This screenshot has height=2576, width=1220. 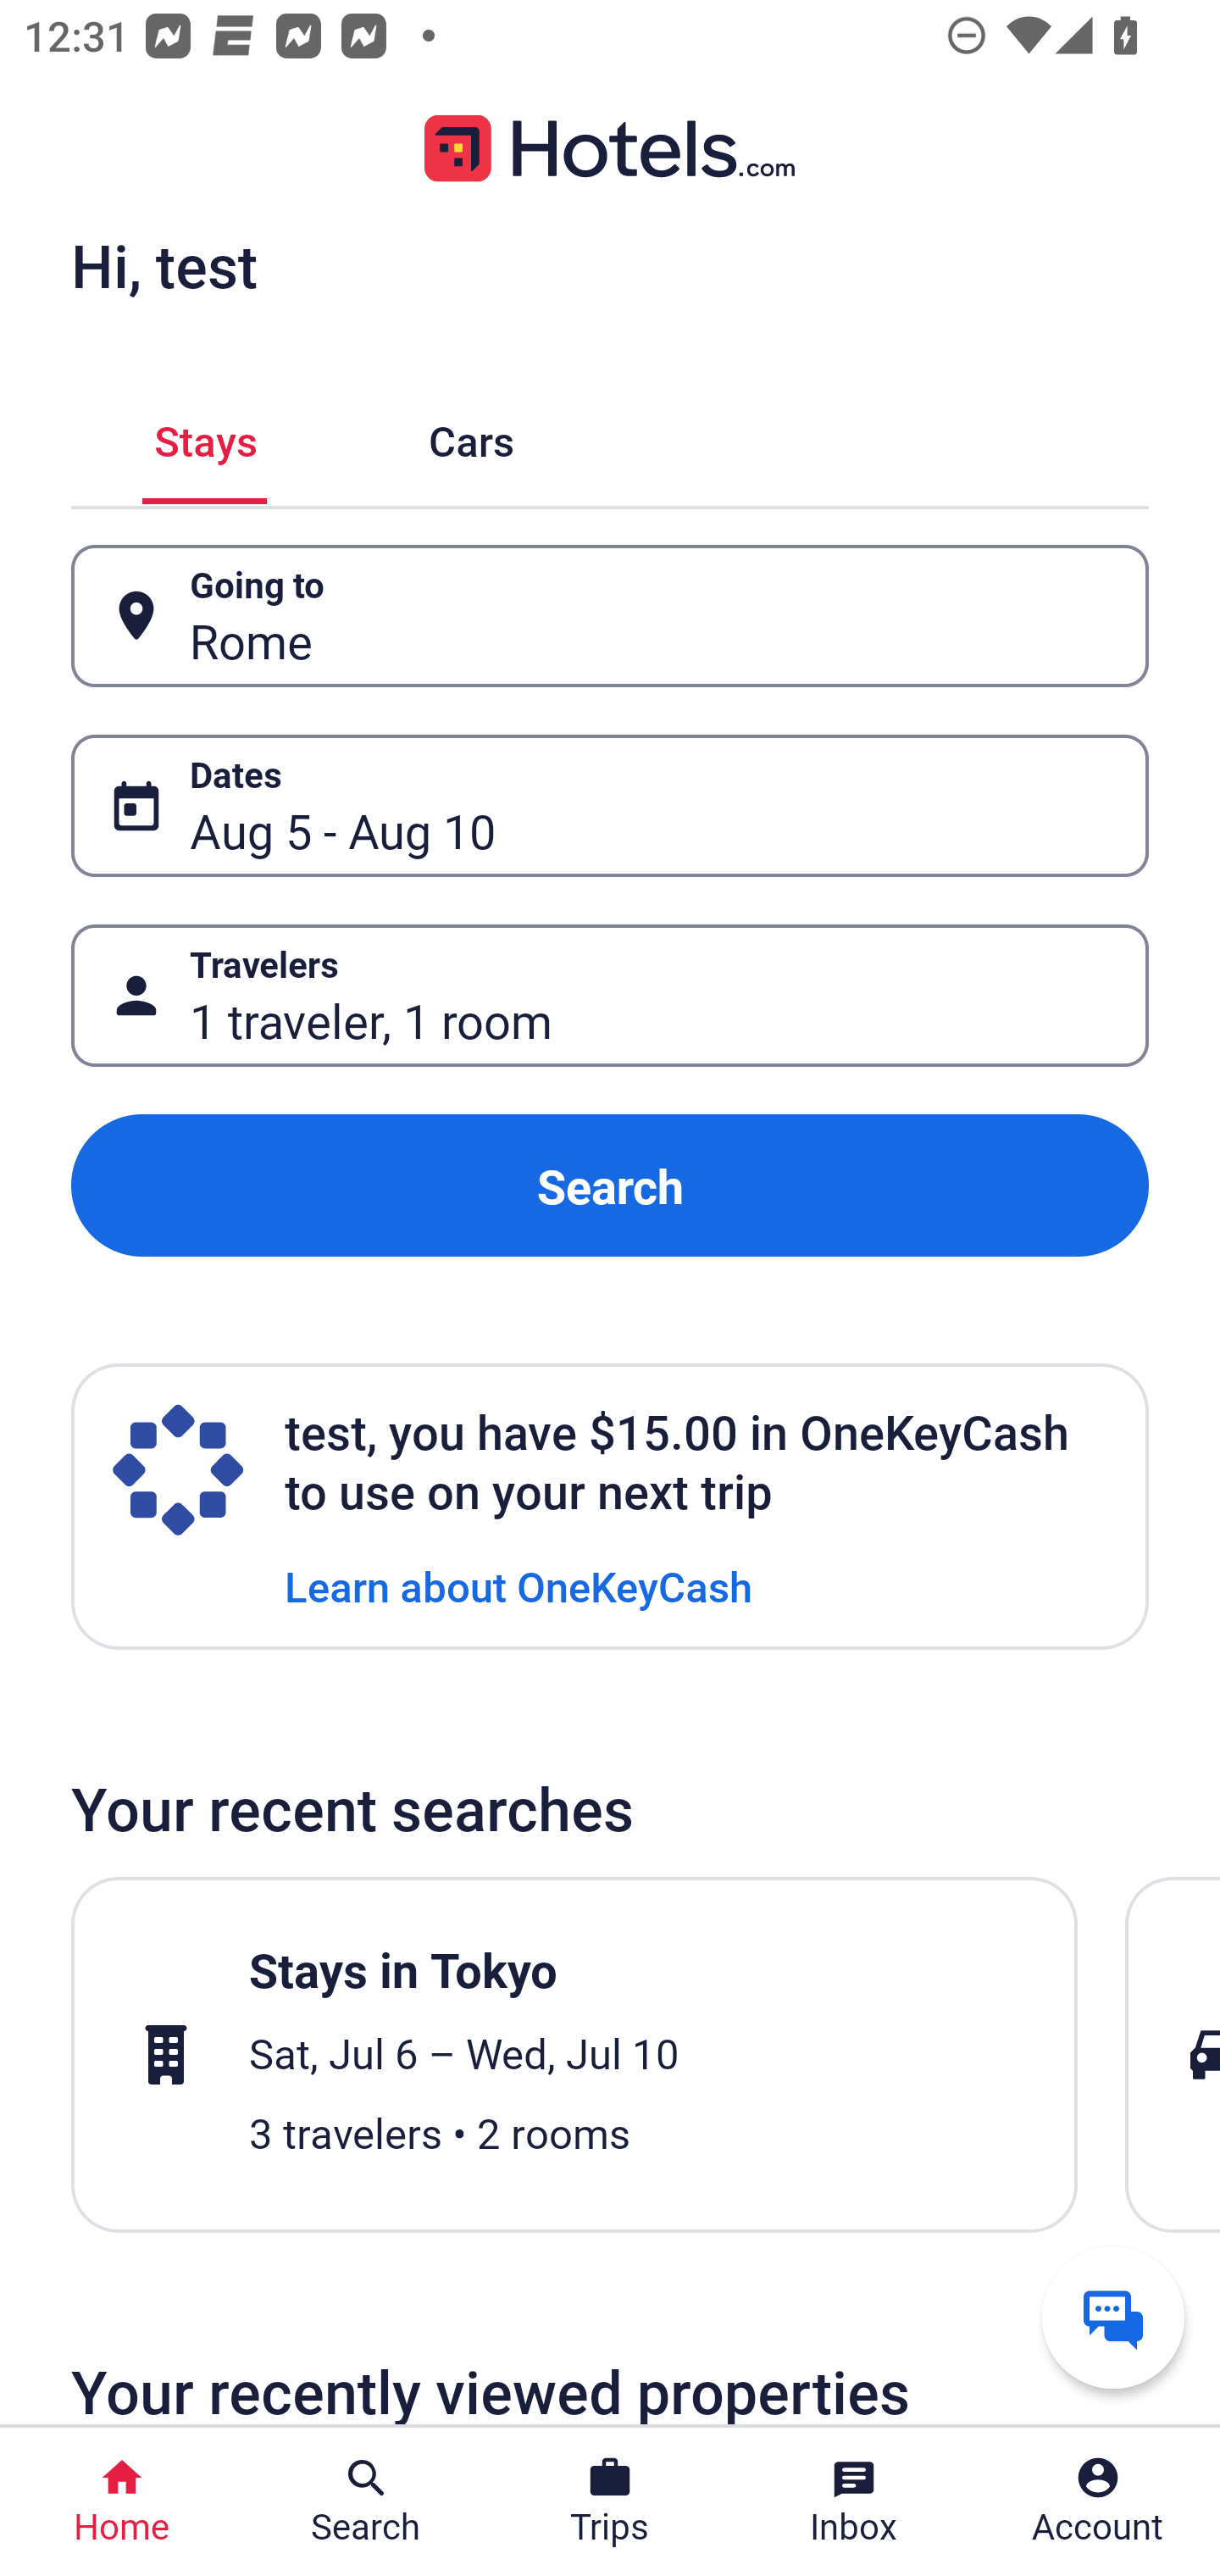 I want to click on Cars, so click(x=471, y=436).